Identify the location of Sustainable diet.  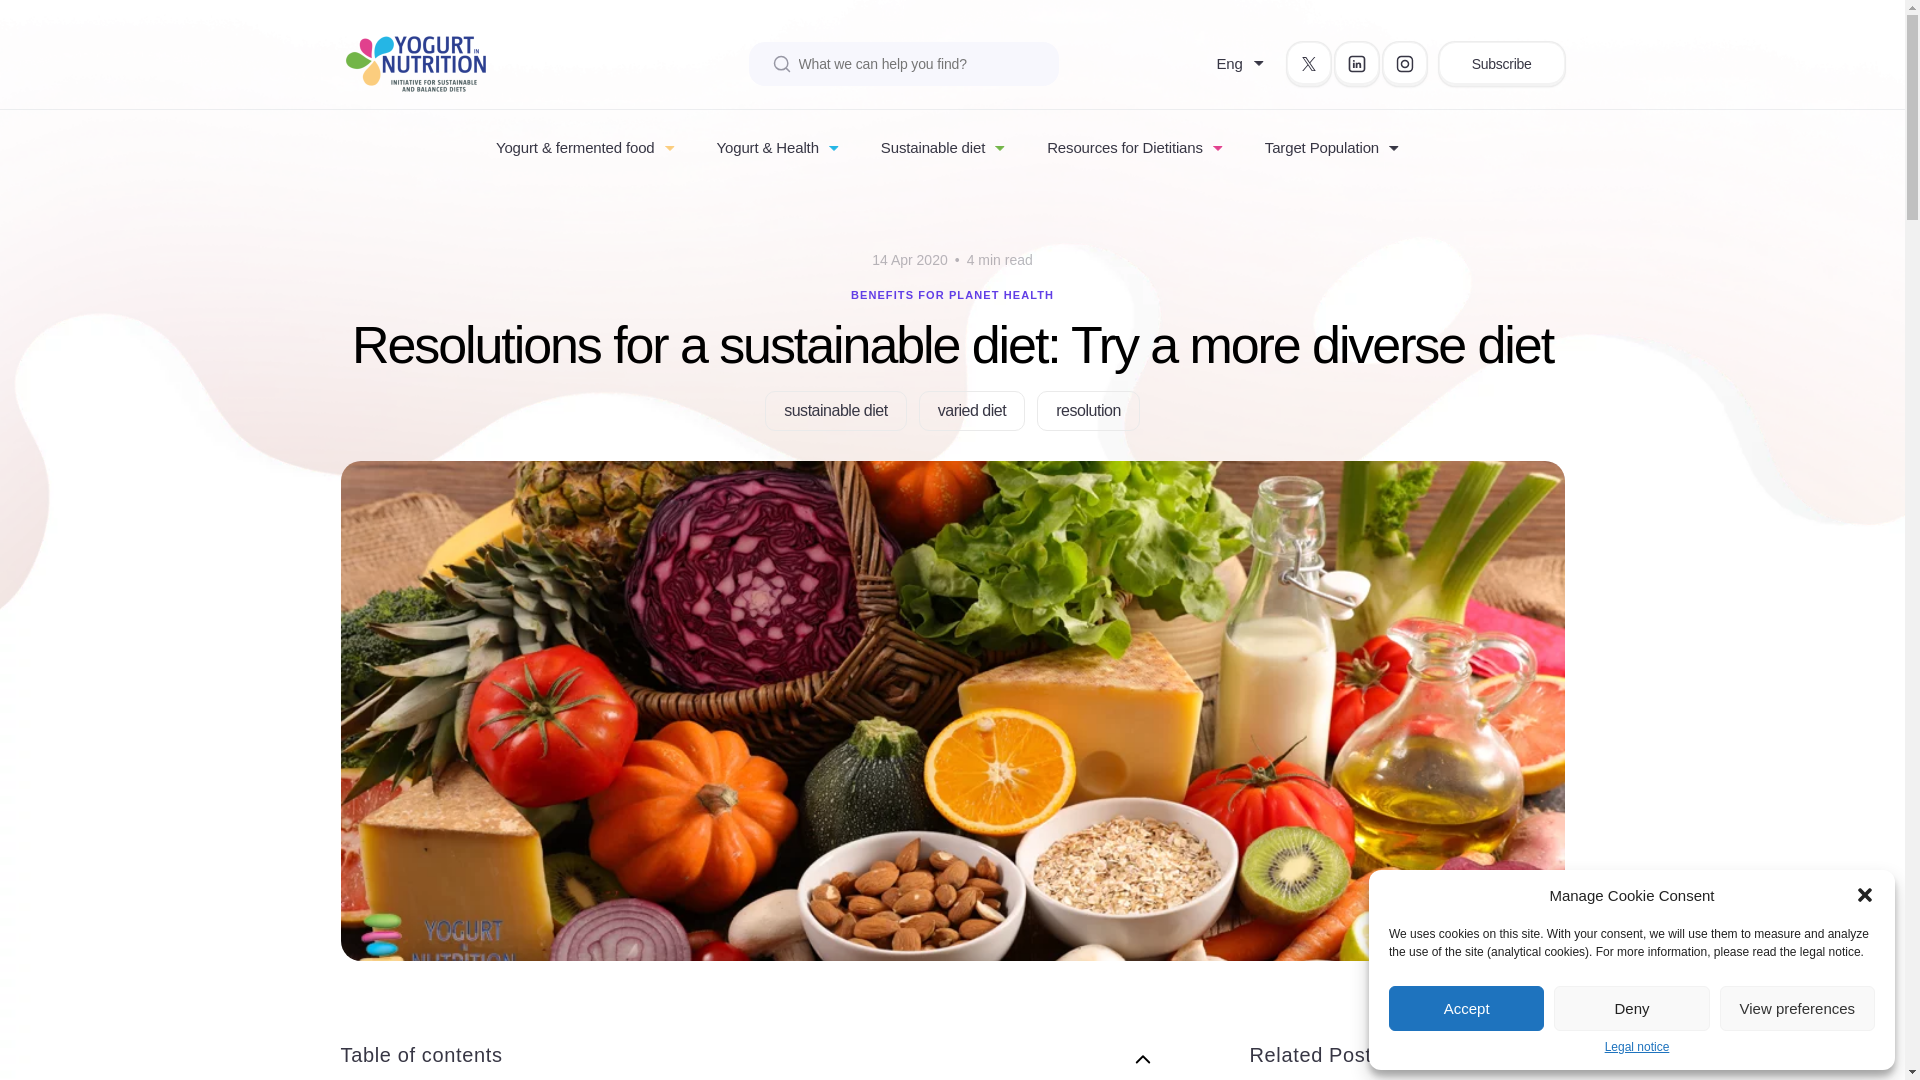
(932, 147).